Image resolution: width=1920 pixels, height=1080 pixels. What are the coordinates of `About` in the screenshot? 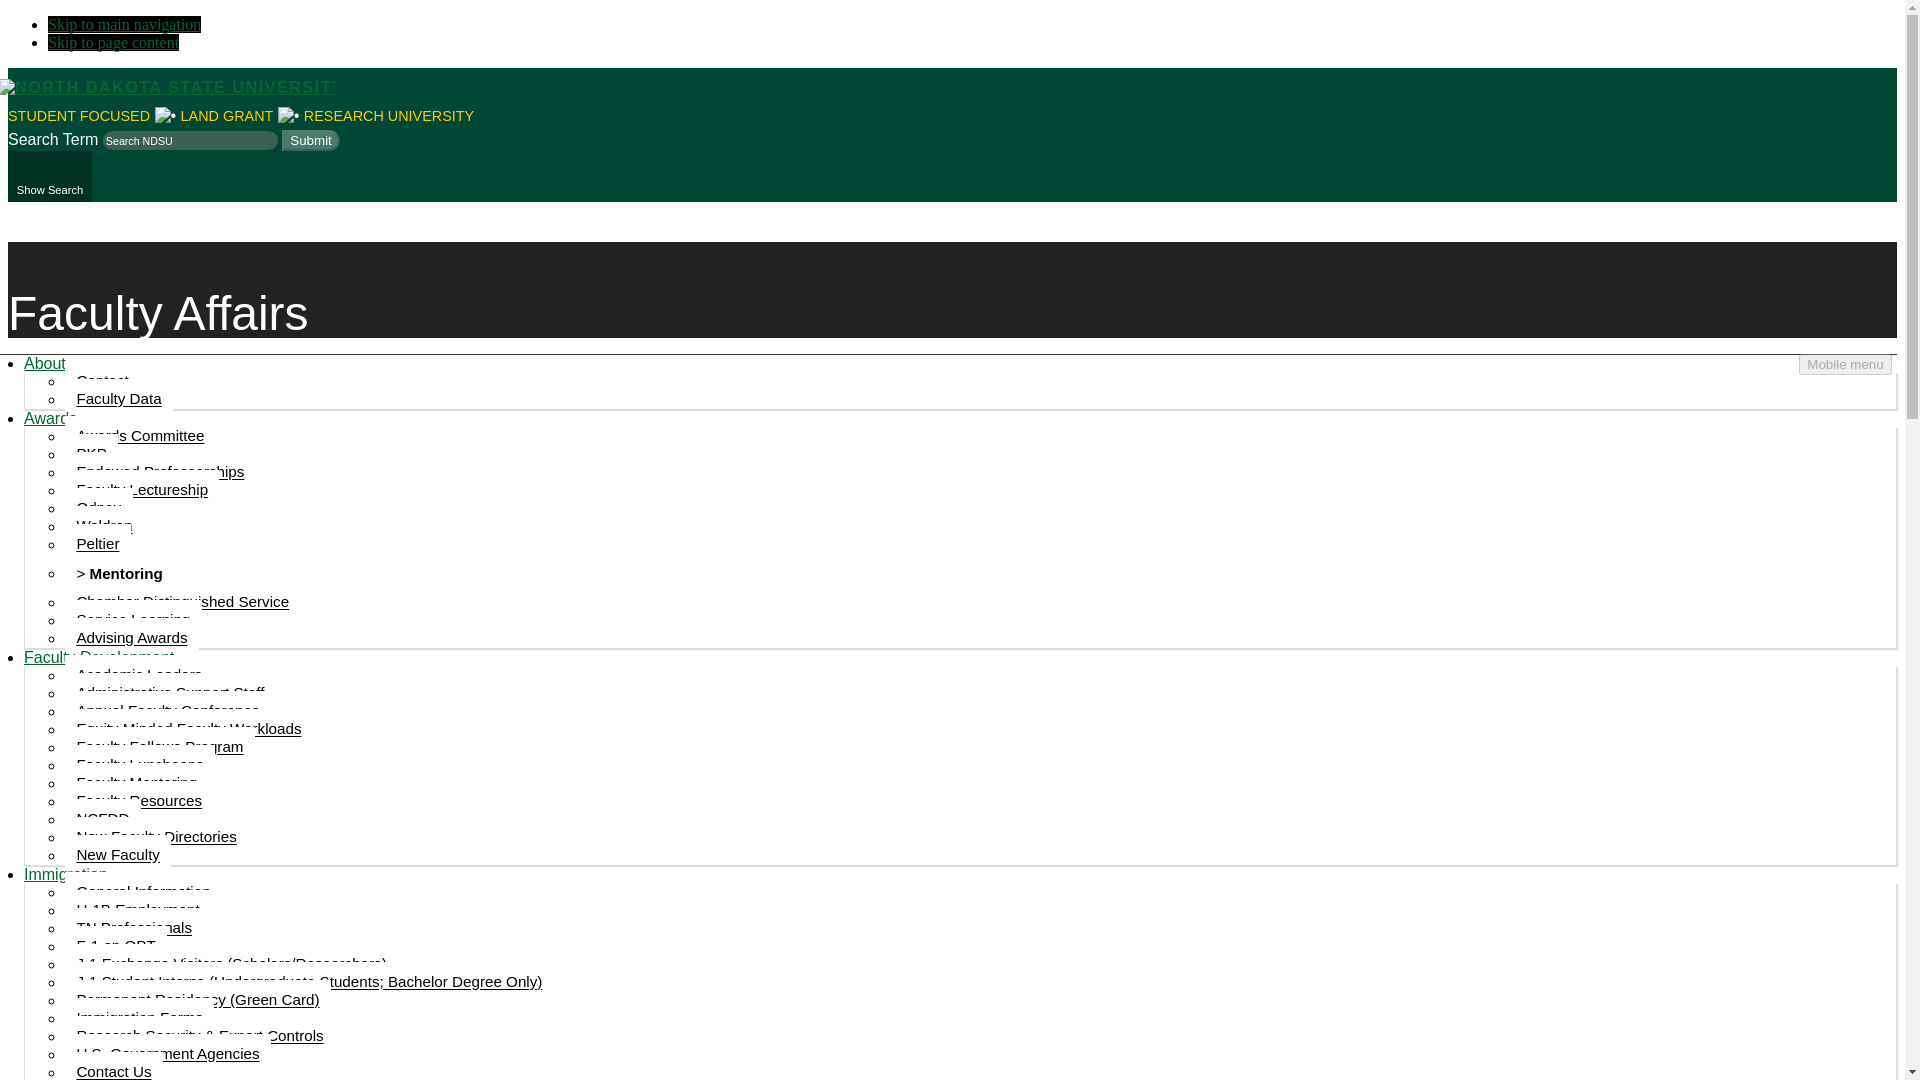 It's located at (44, 363).